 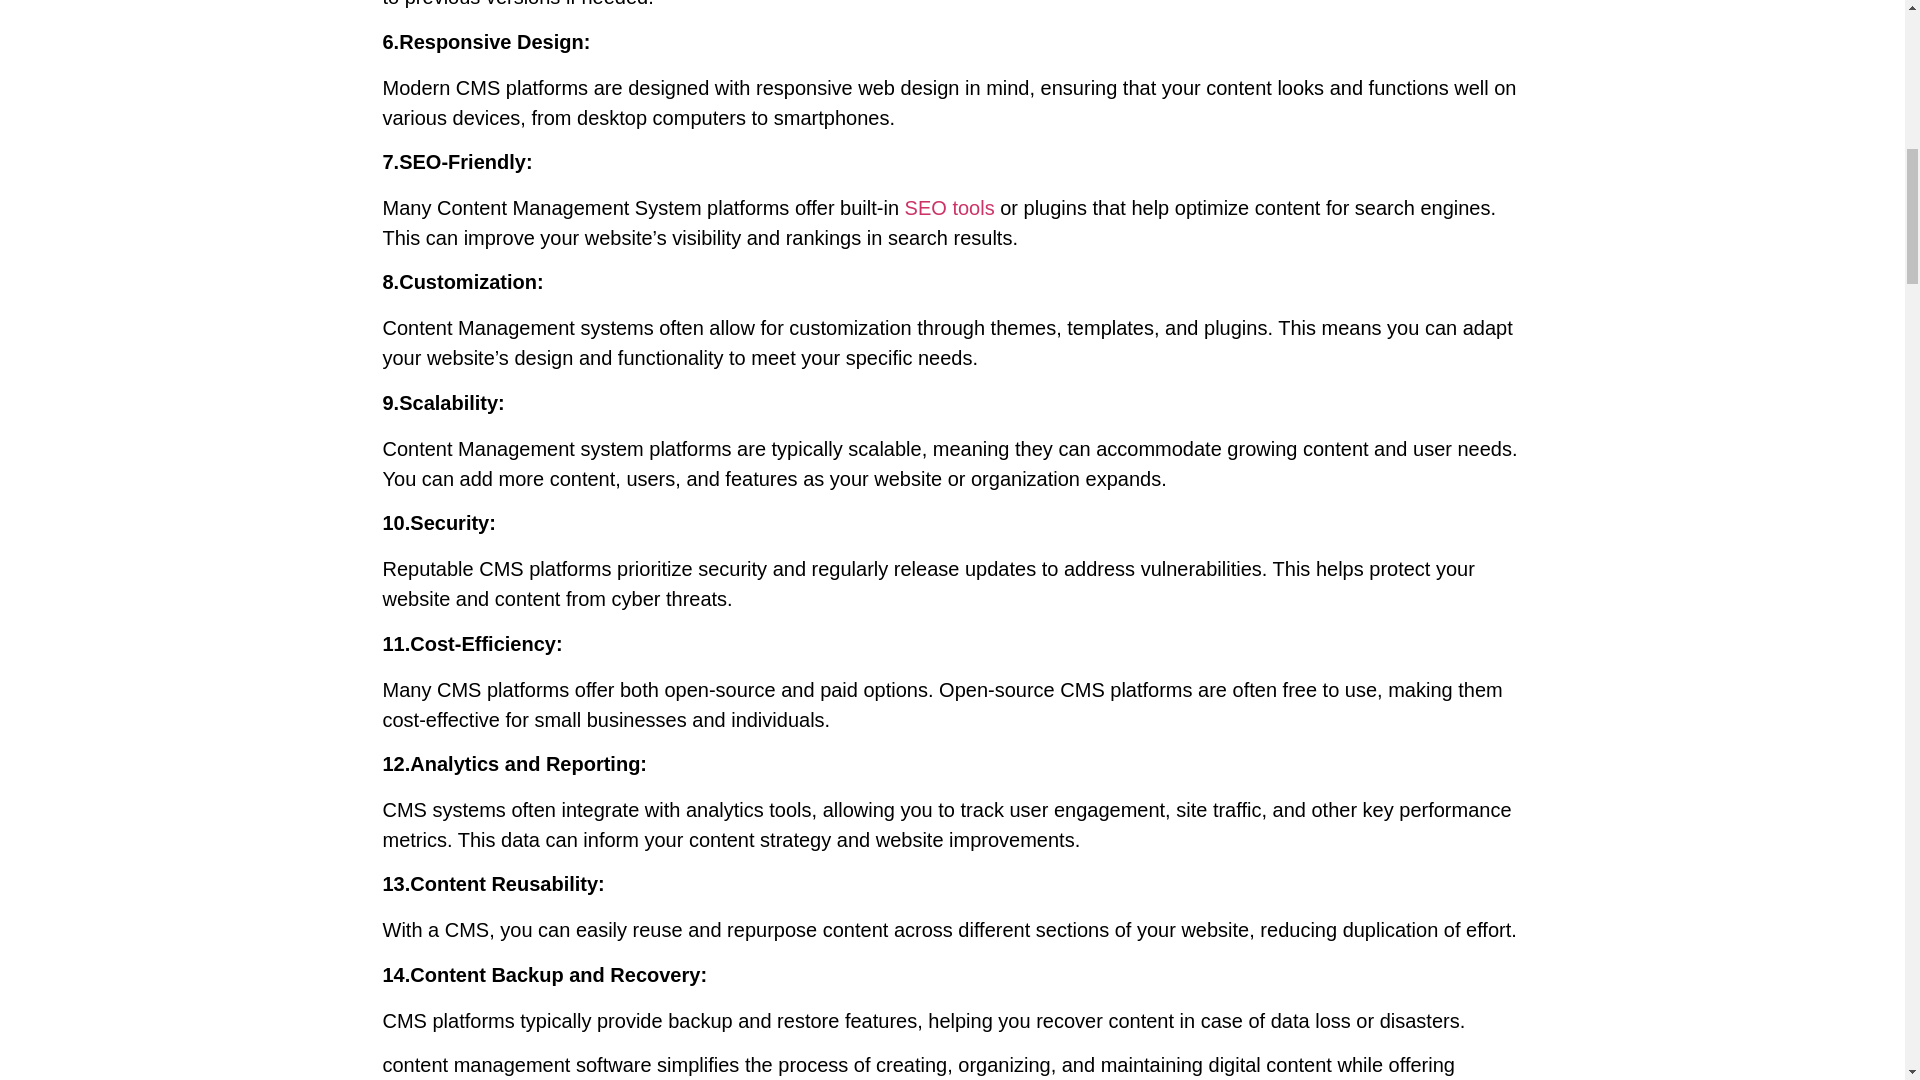 What do you see at coordinates (949, 208) in the screenshot?
I see `SEO tools` at bounding box center [949, 208].